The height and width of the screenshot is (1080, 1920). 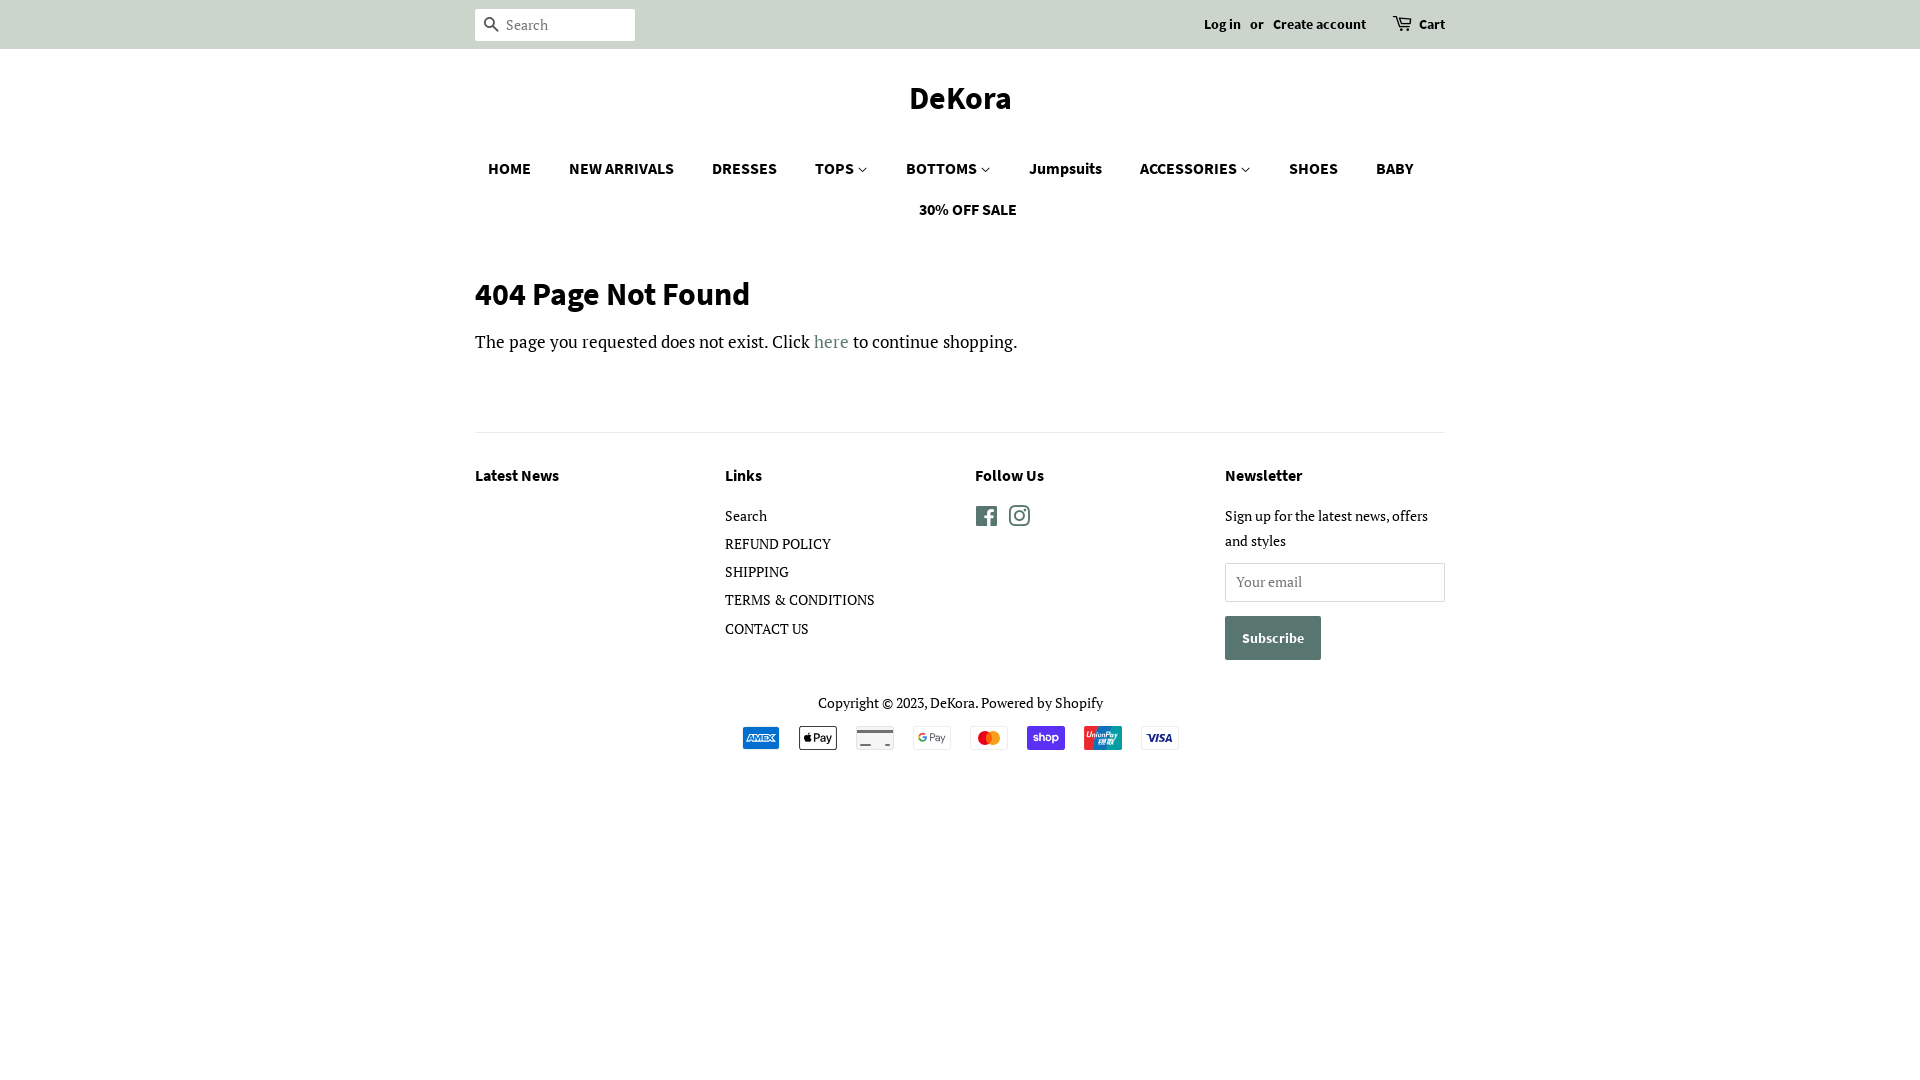 What do you see at coordinates (757, 572) in the screenshot?
I see `SHIPPING` at bounding box center [757, 572].